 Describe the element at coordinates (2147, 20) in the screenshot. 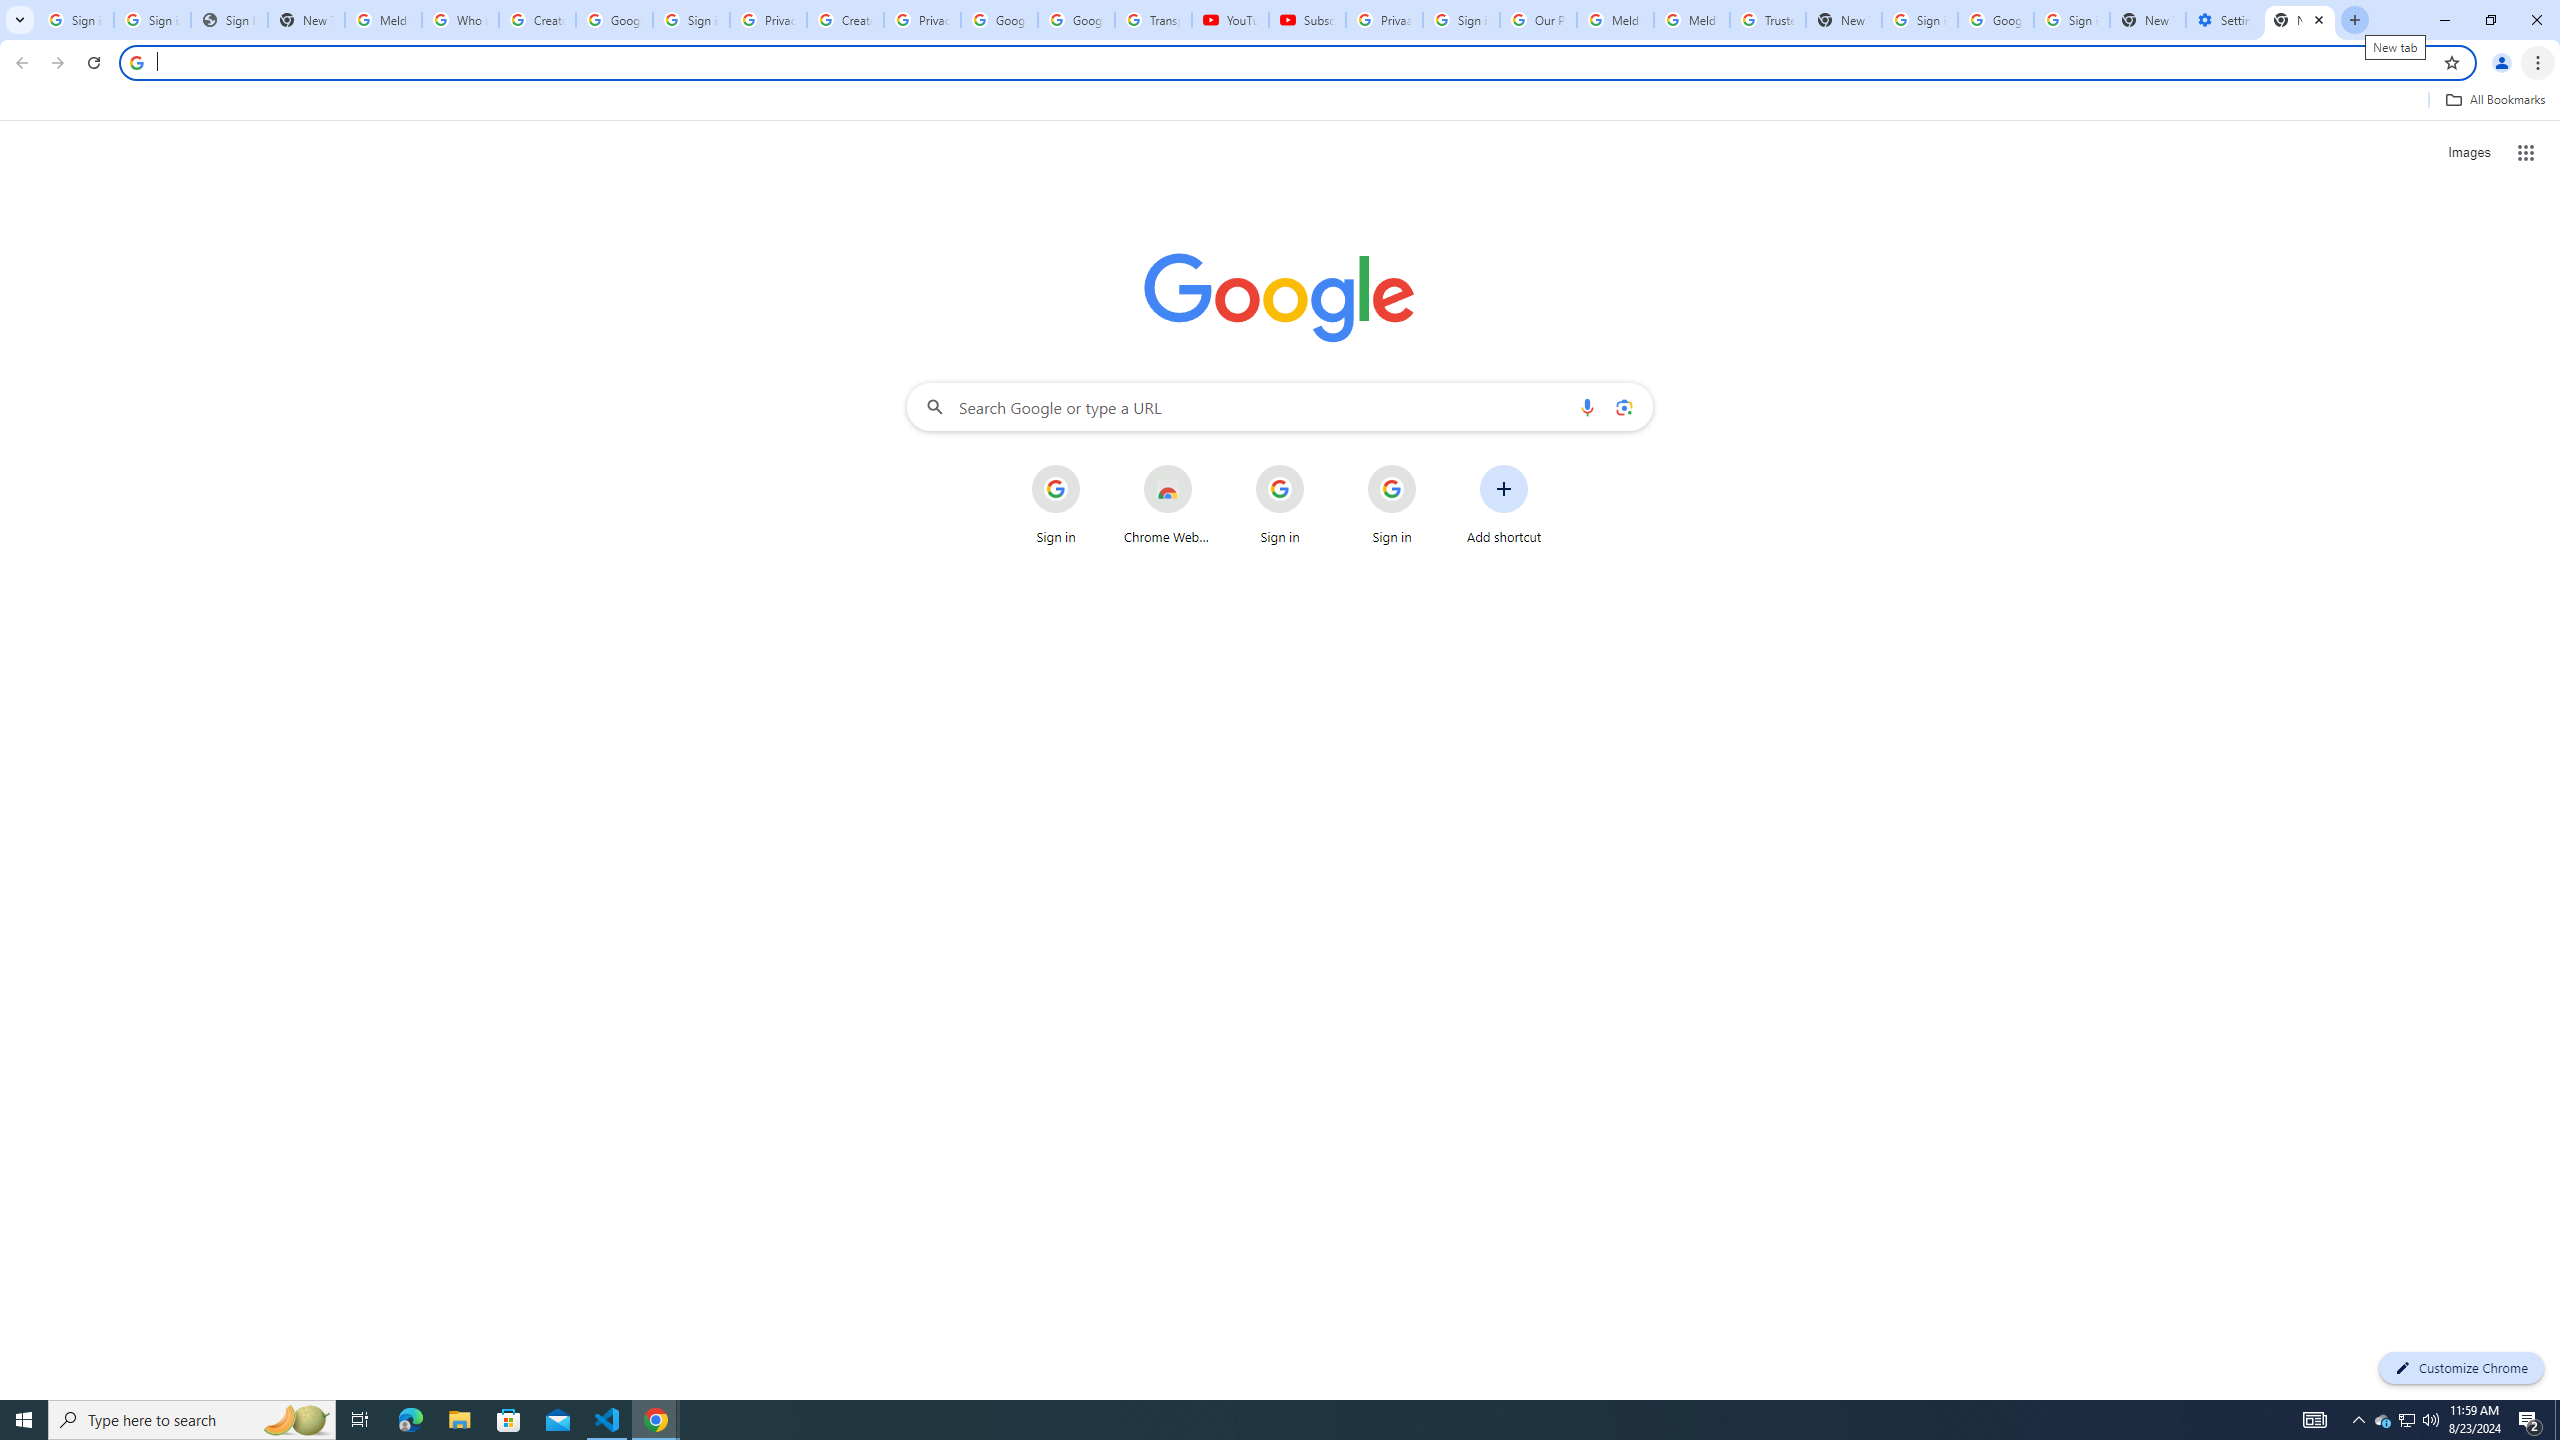

I see `New Tab` at that location.